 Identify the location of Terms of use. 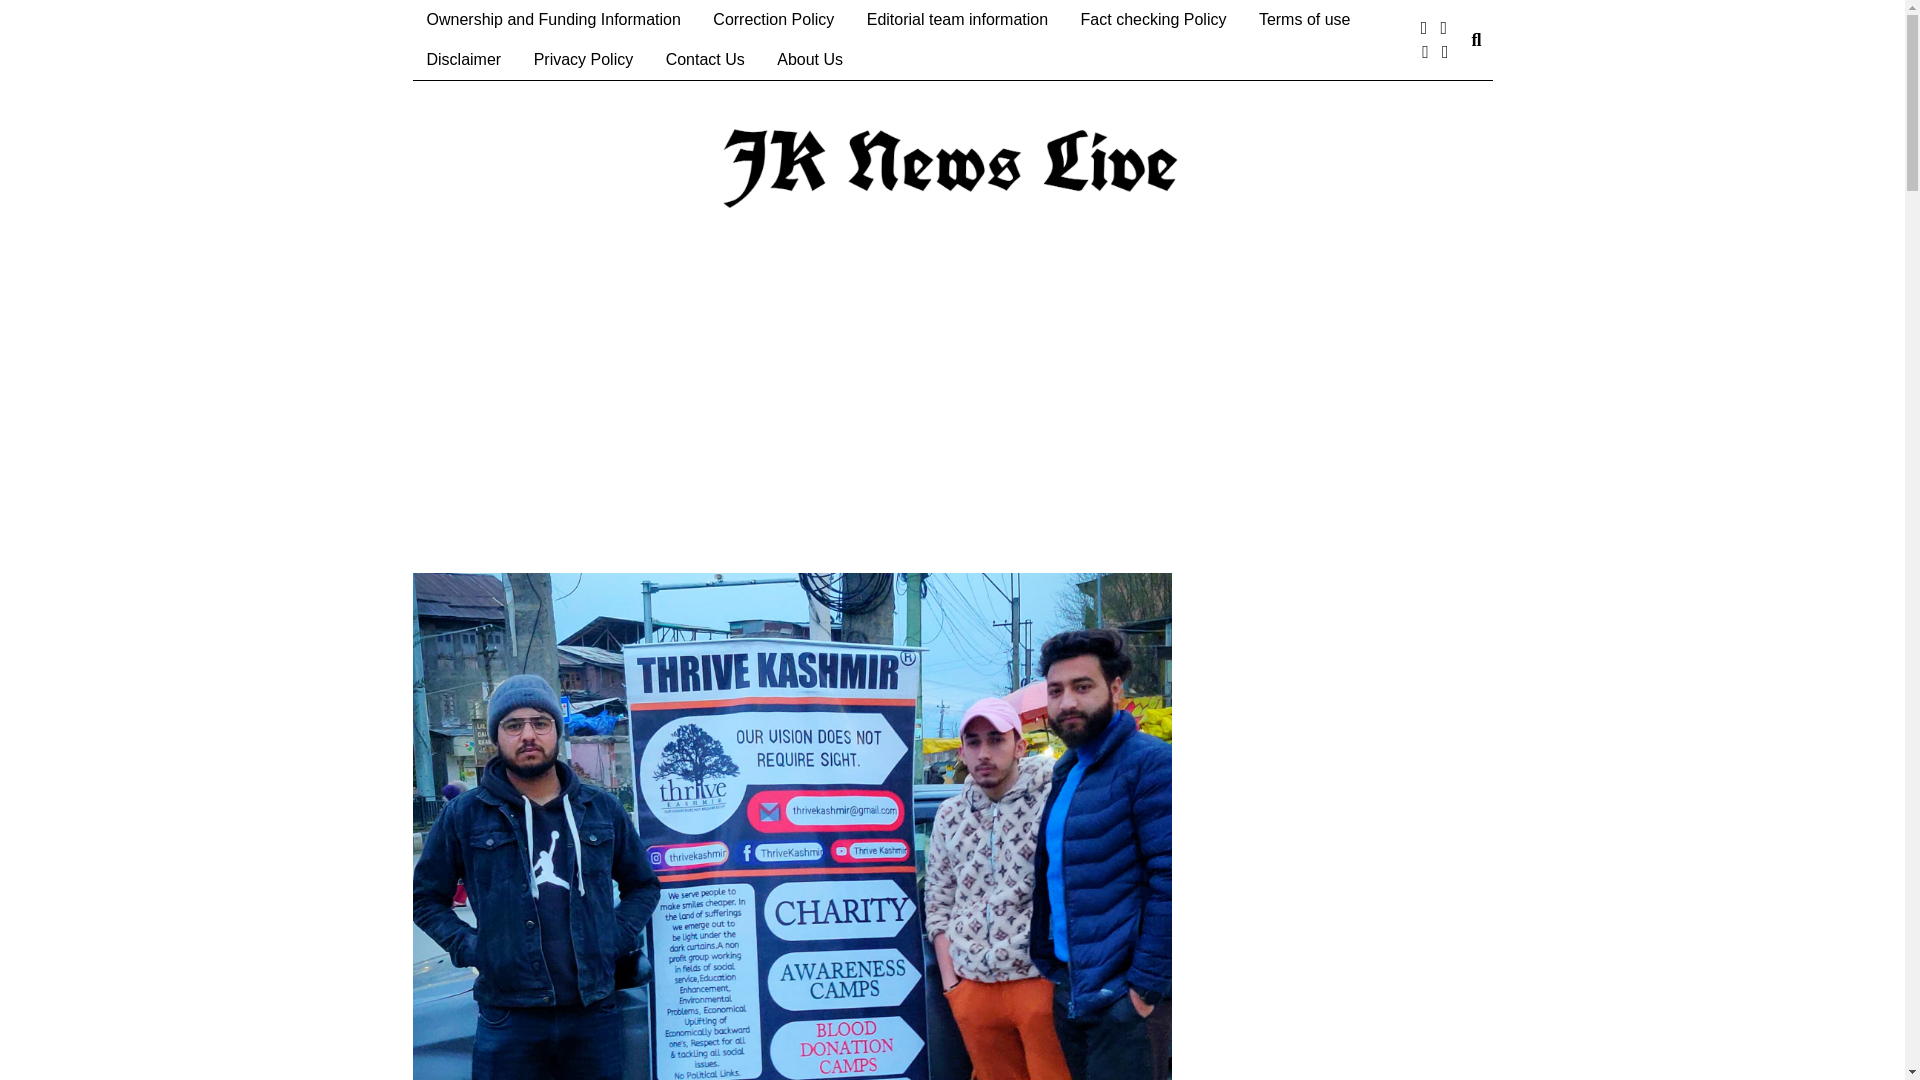
(1304, 20).